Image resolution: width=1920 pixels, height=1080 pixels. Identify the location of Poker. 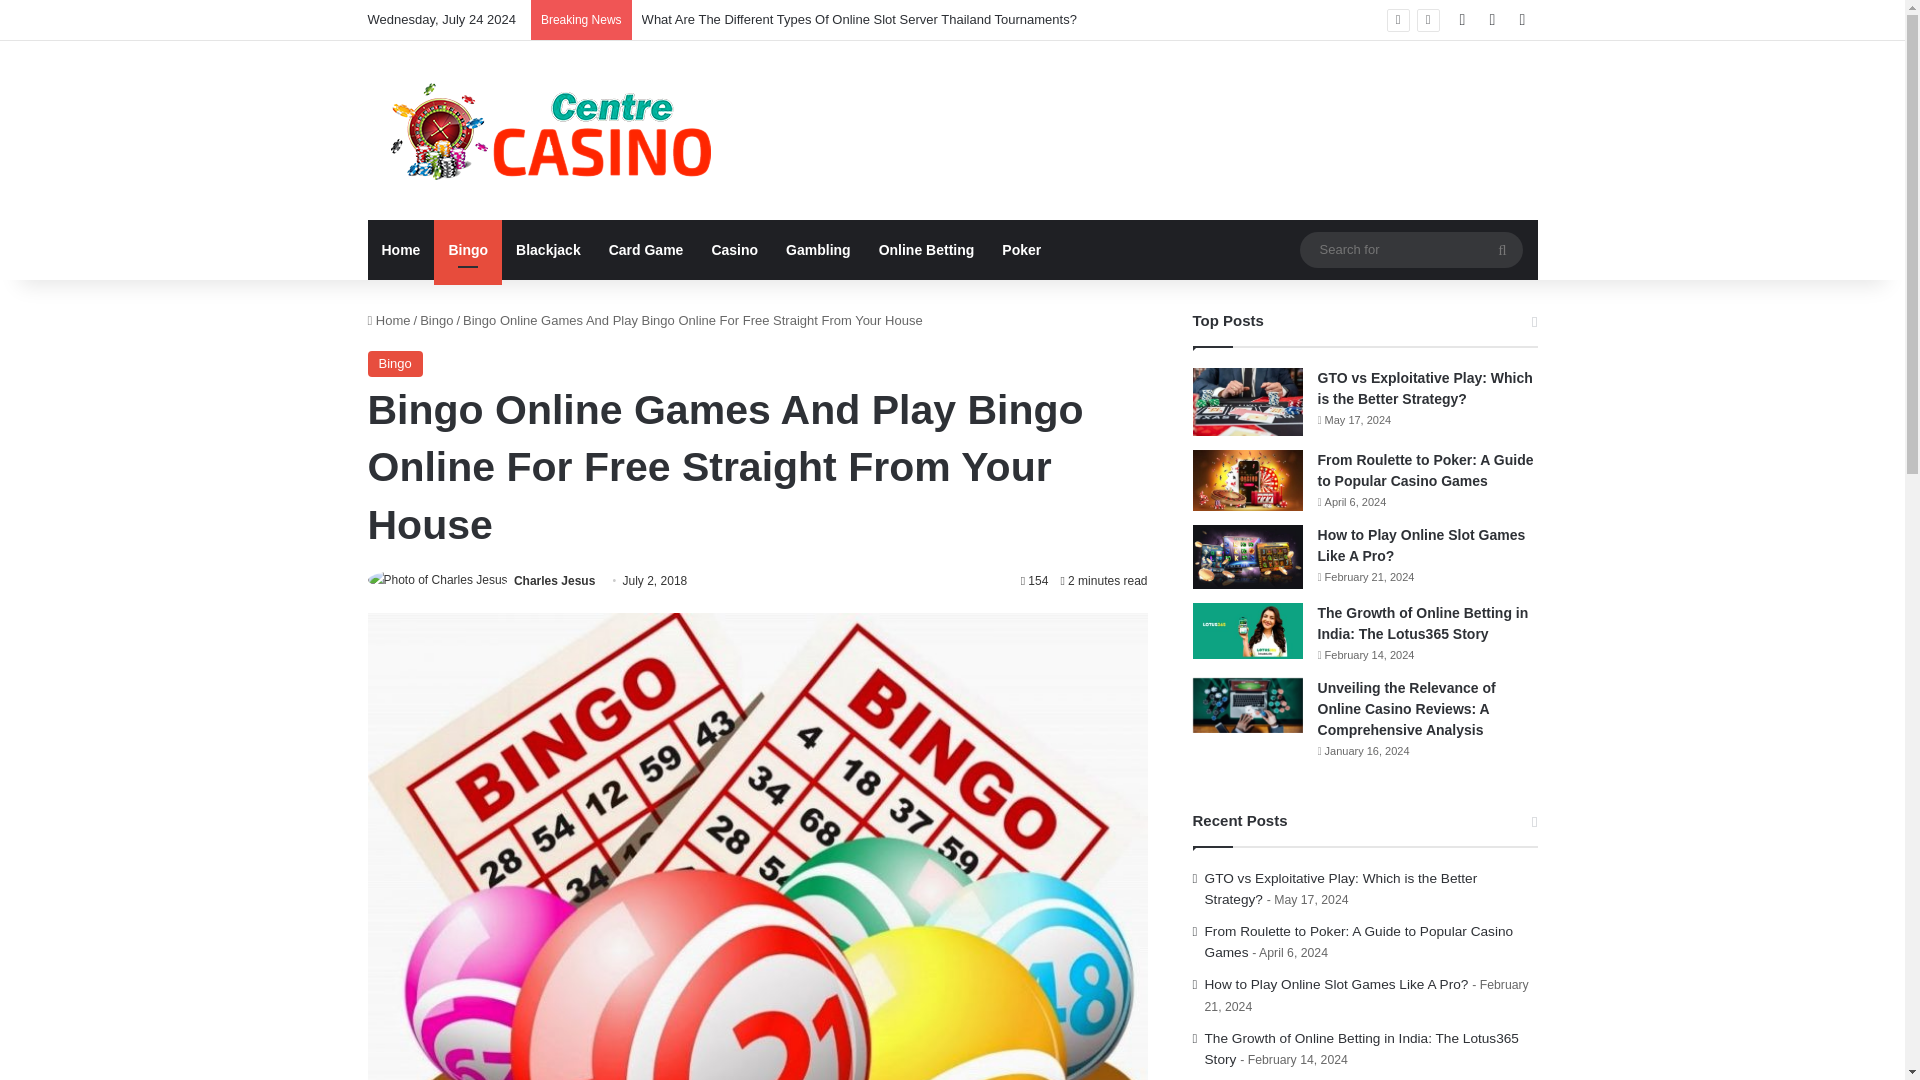
(1021, 250).